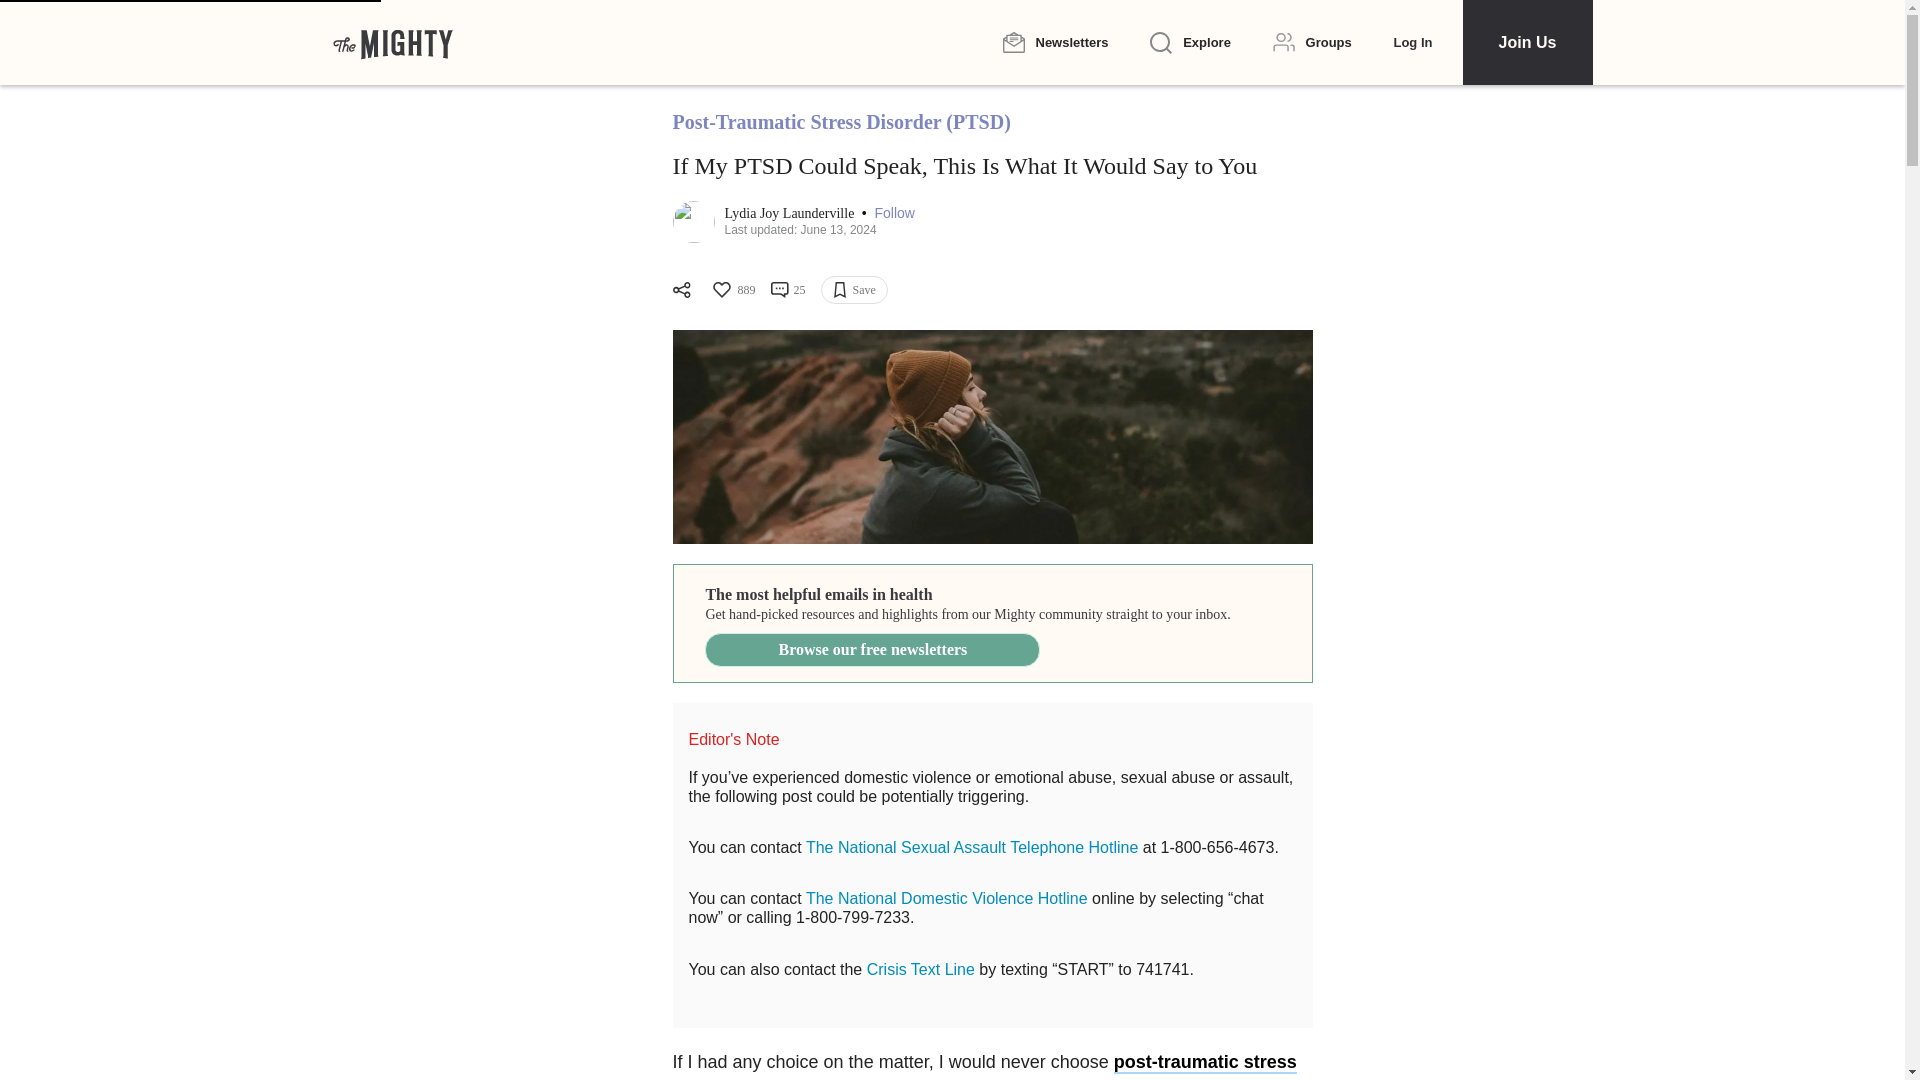  Describe the element at coordinates (984, 1066) in the screenshot. I see `post-traumatic stress disorder` at that location.